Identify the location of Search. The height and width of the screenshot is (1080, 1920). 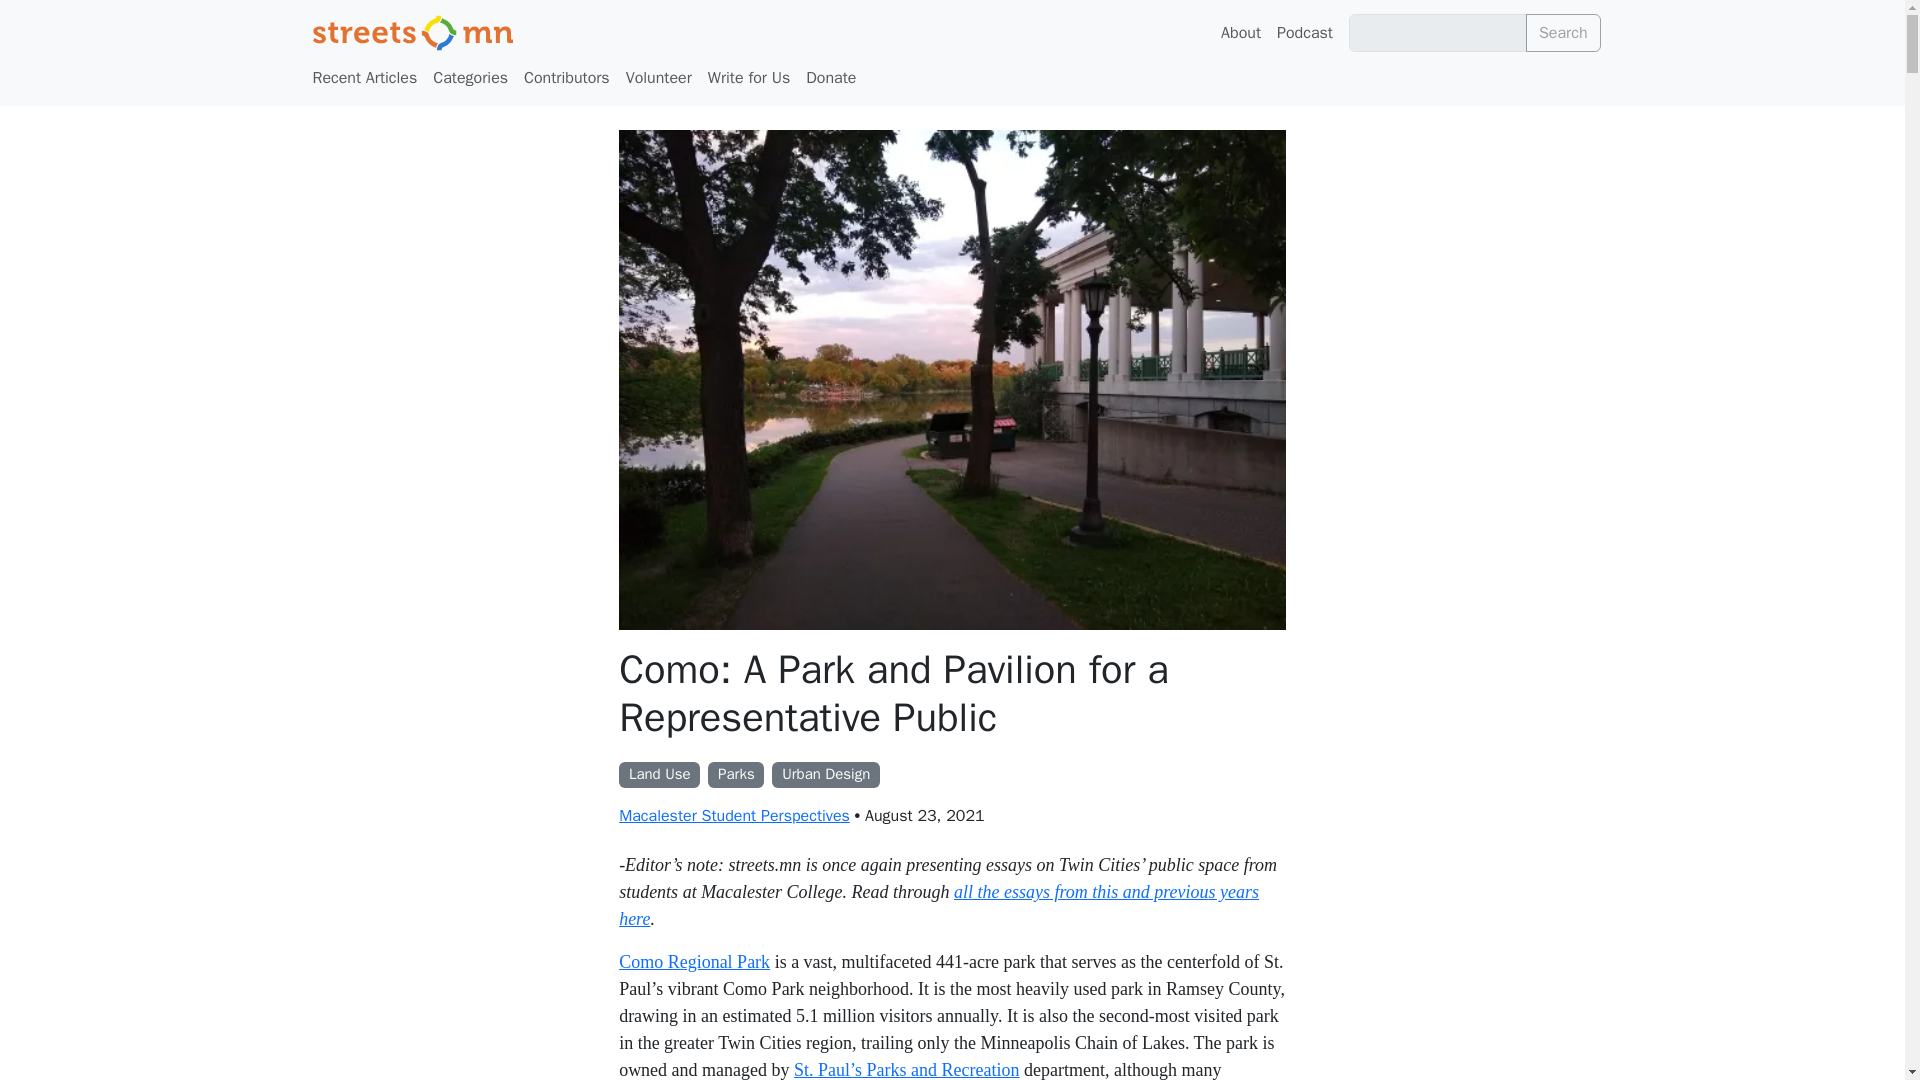
(1564, 32).